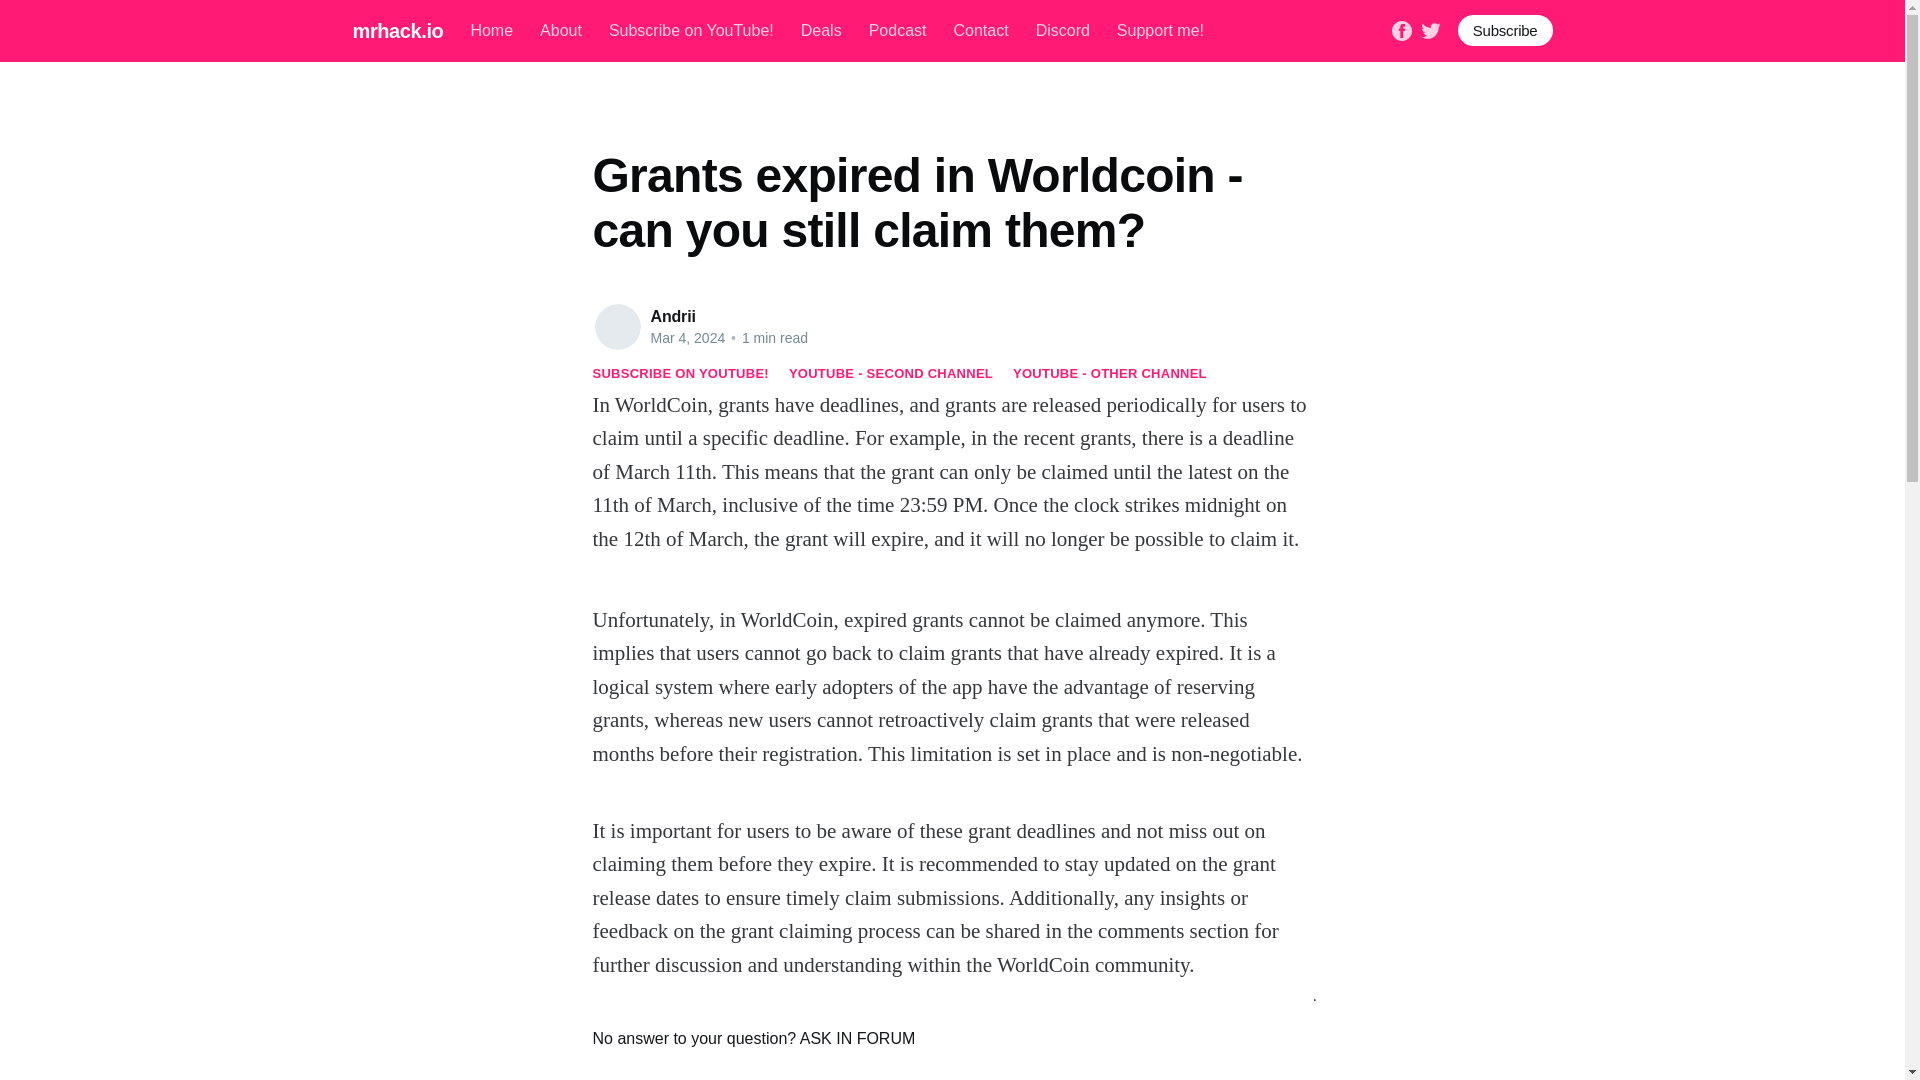  I want to click on Subscribe, so click(1505, 30).